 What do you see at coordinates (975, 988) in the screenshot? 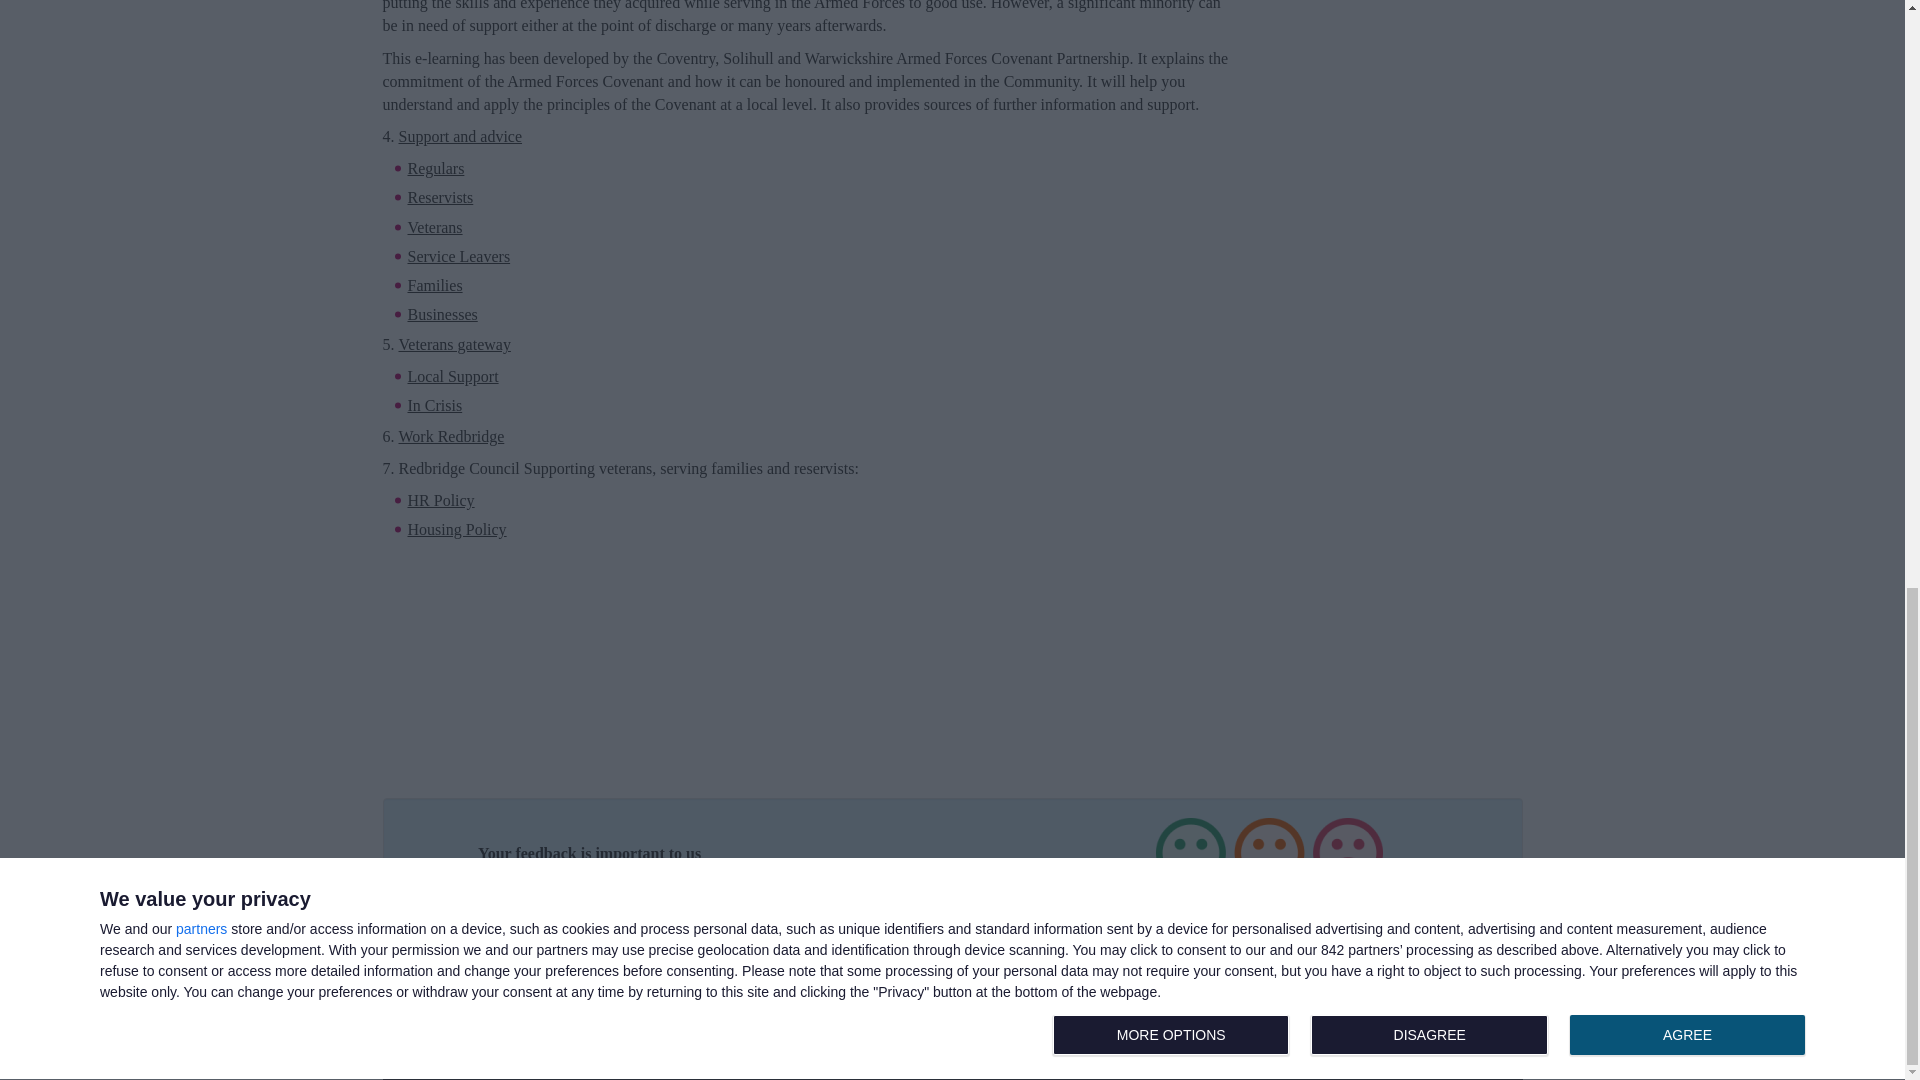
I see `Privacy and cookies` at bounding box center [975, 988].